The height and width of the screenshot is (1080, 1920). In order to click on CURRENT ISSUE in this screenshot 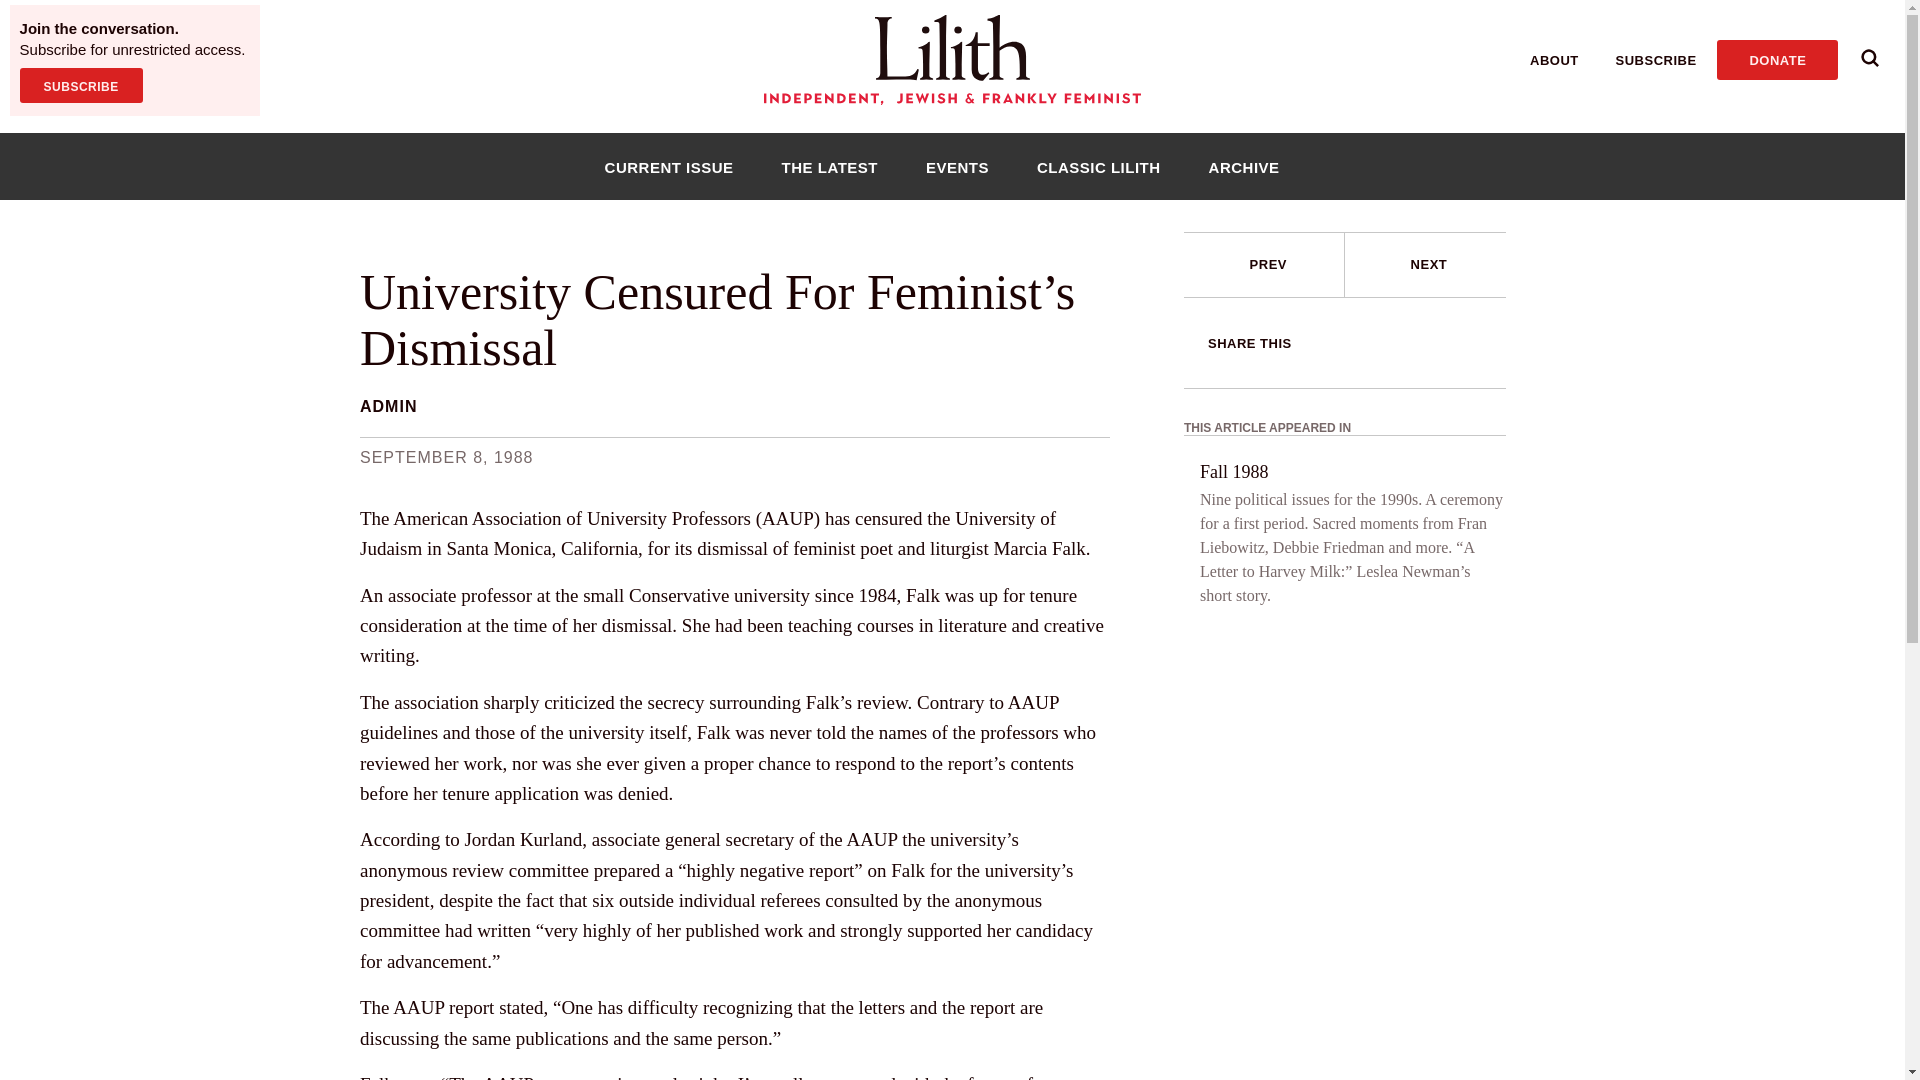, I will do `click(668, 166)`.